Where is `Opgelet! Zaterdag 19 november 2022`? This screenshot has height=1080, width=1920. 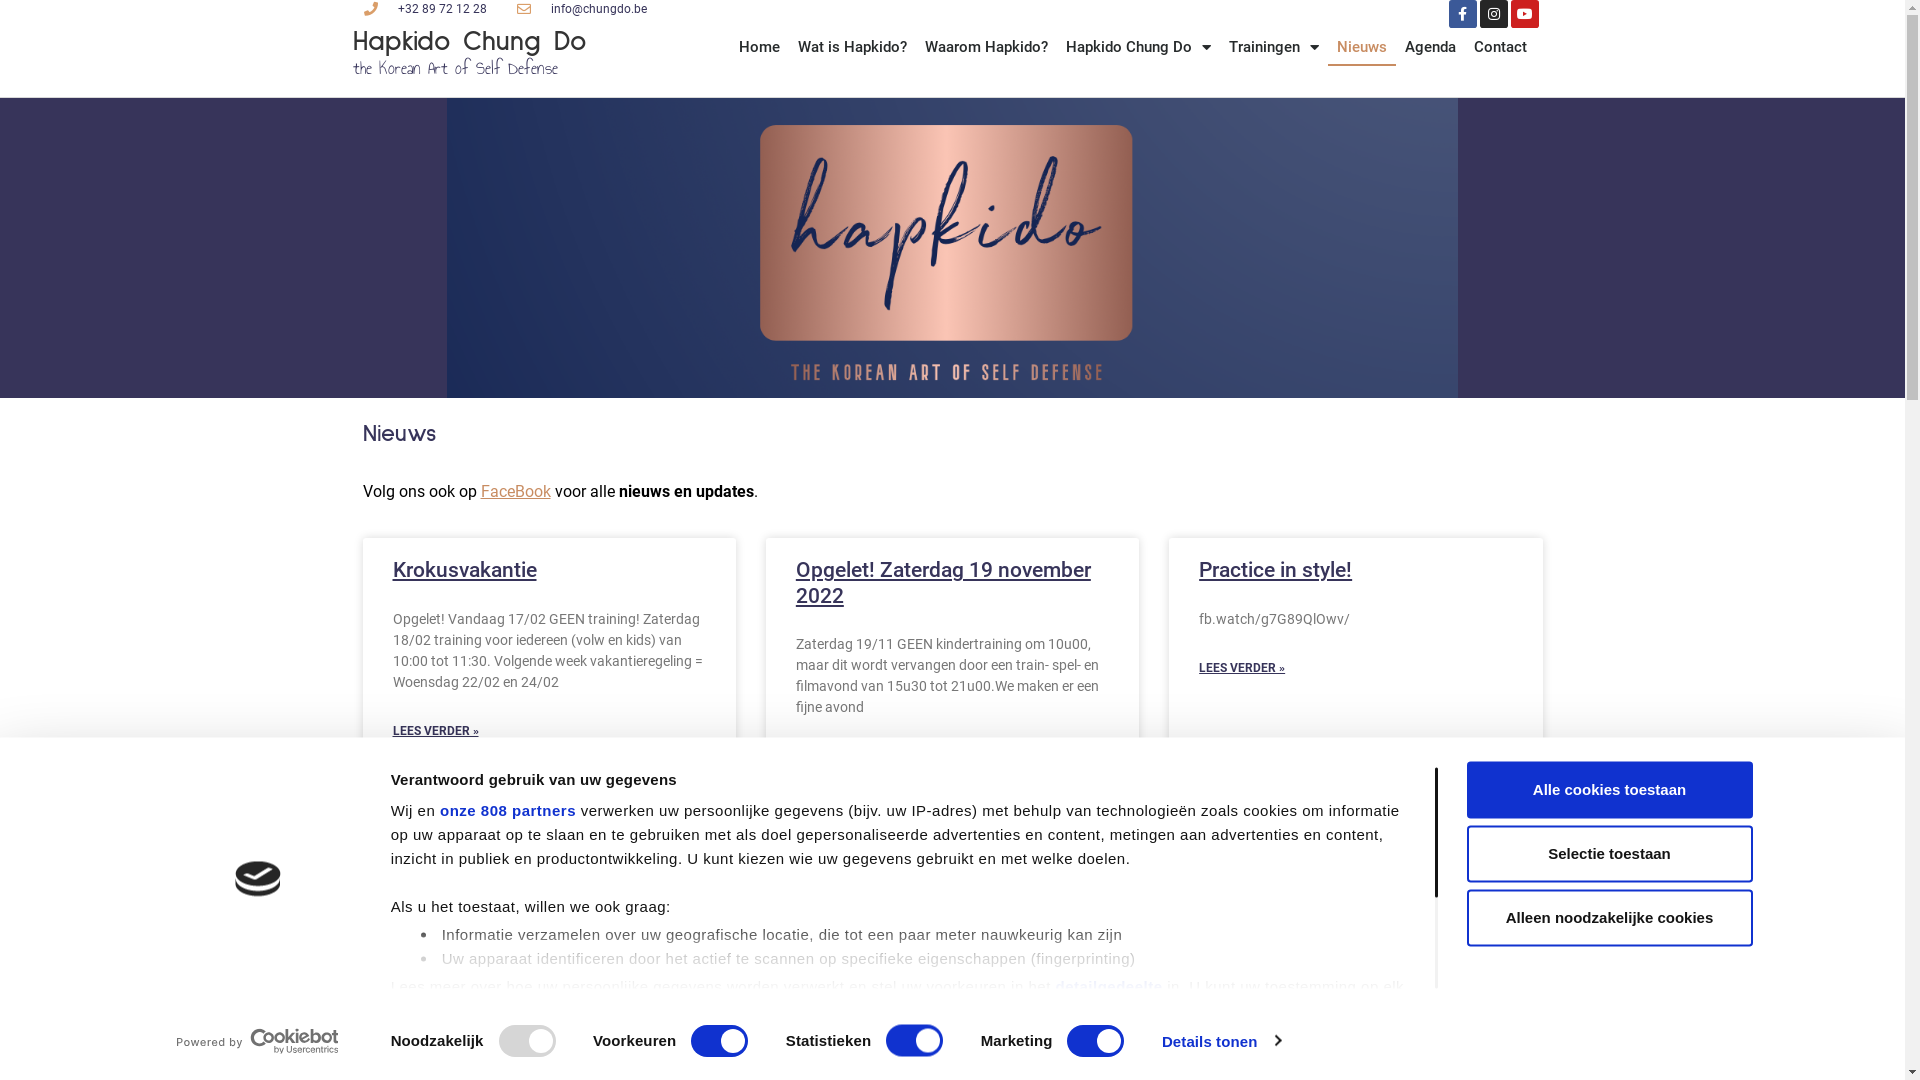 Opgelet! Zaterdag 19 november 2022 is located at coordinates (944, 582).